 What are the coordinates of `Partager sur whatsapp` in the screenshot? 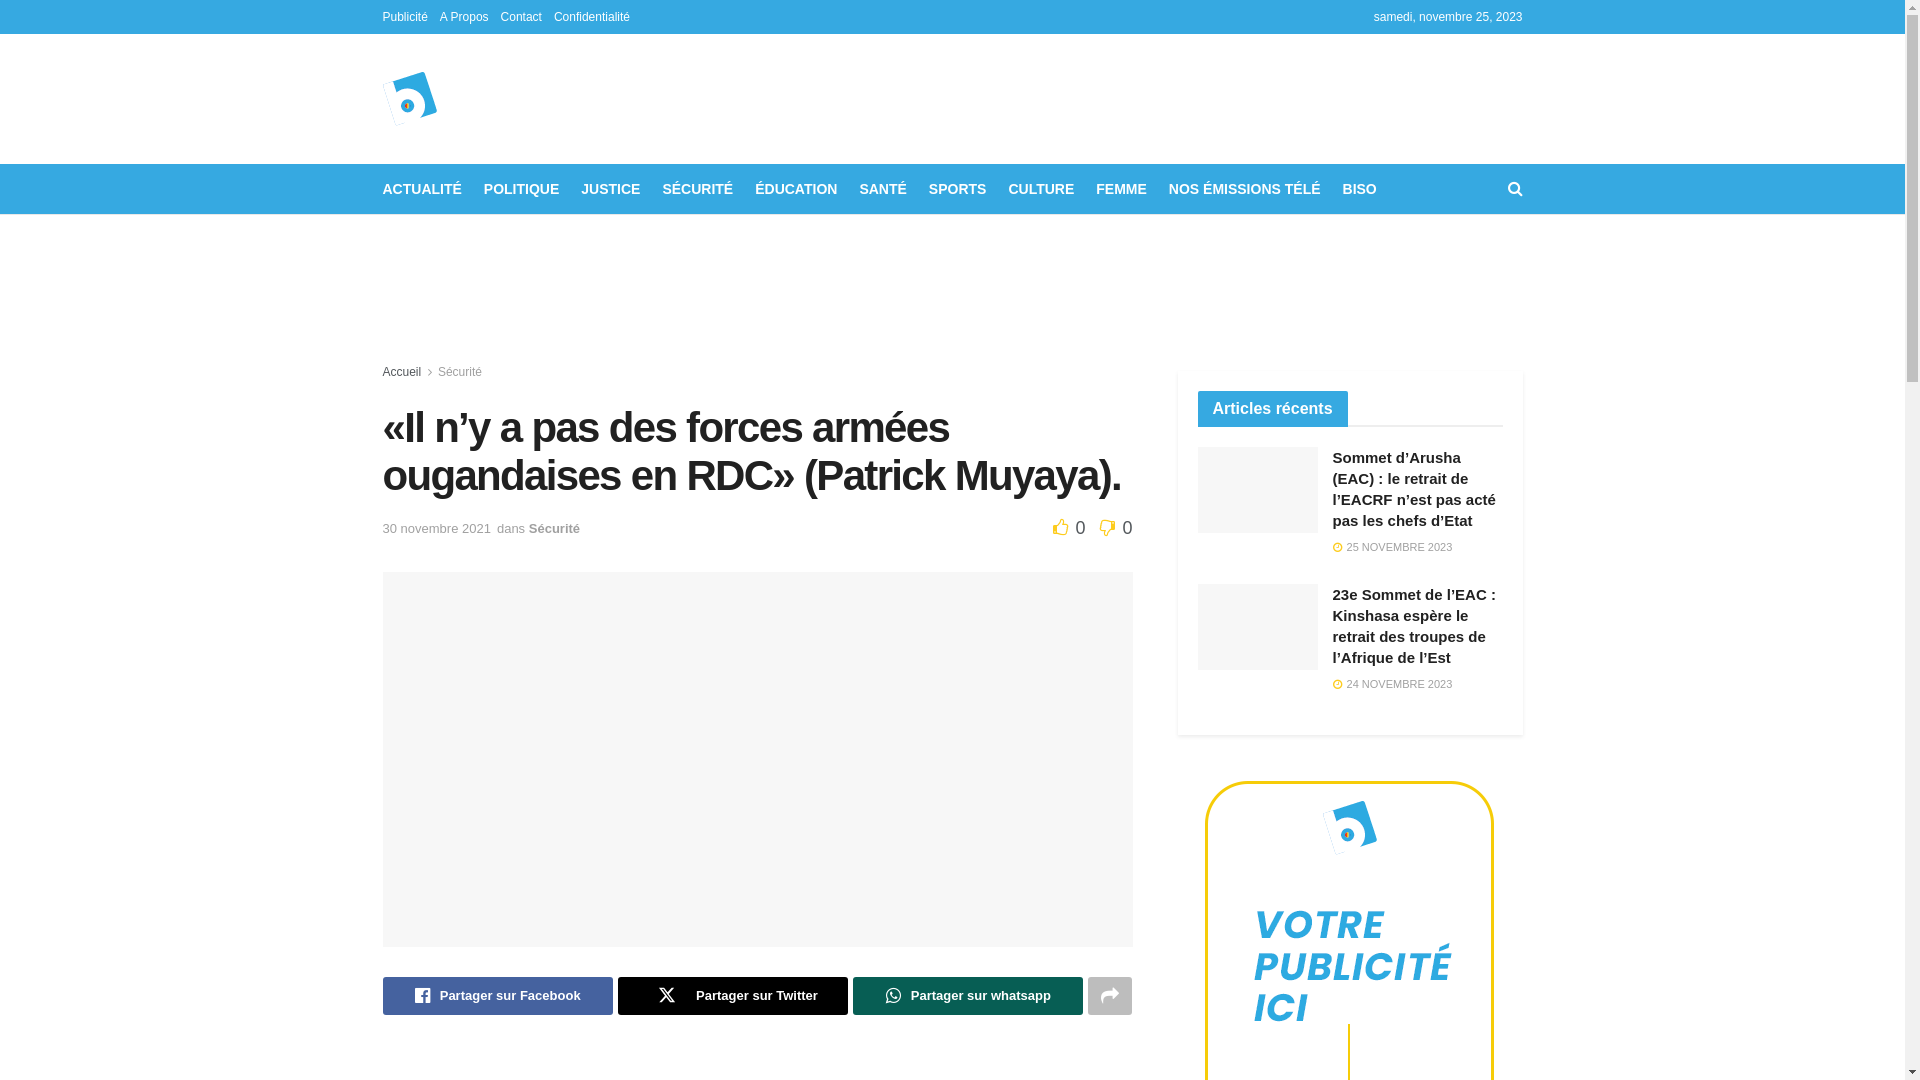 It's located at (968, 996).